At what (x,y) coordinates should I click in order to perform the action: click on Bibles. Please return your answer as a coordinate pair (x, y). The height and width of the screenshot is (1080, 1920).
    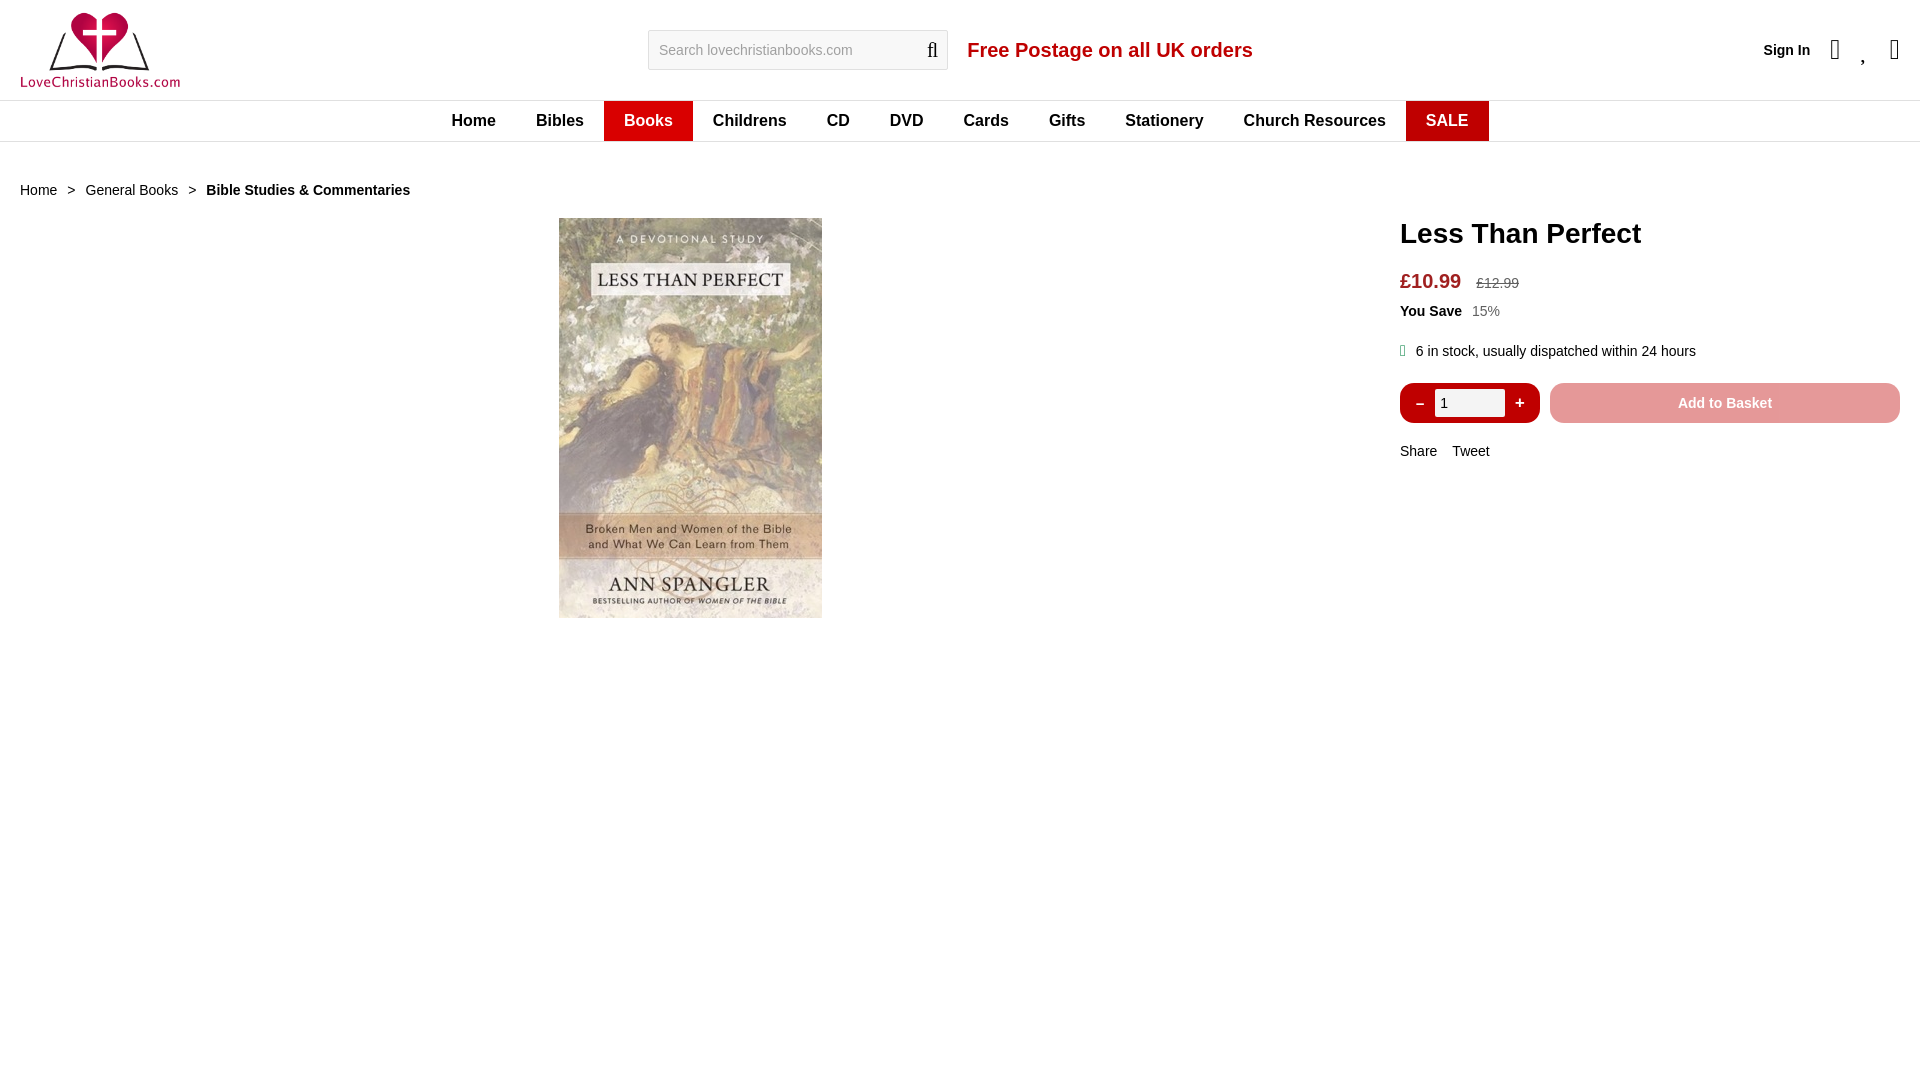
    Looking at the image, I should click on (560, 121).